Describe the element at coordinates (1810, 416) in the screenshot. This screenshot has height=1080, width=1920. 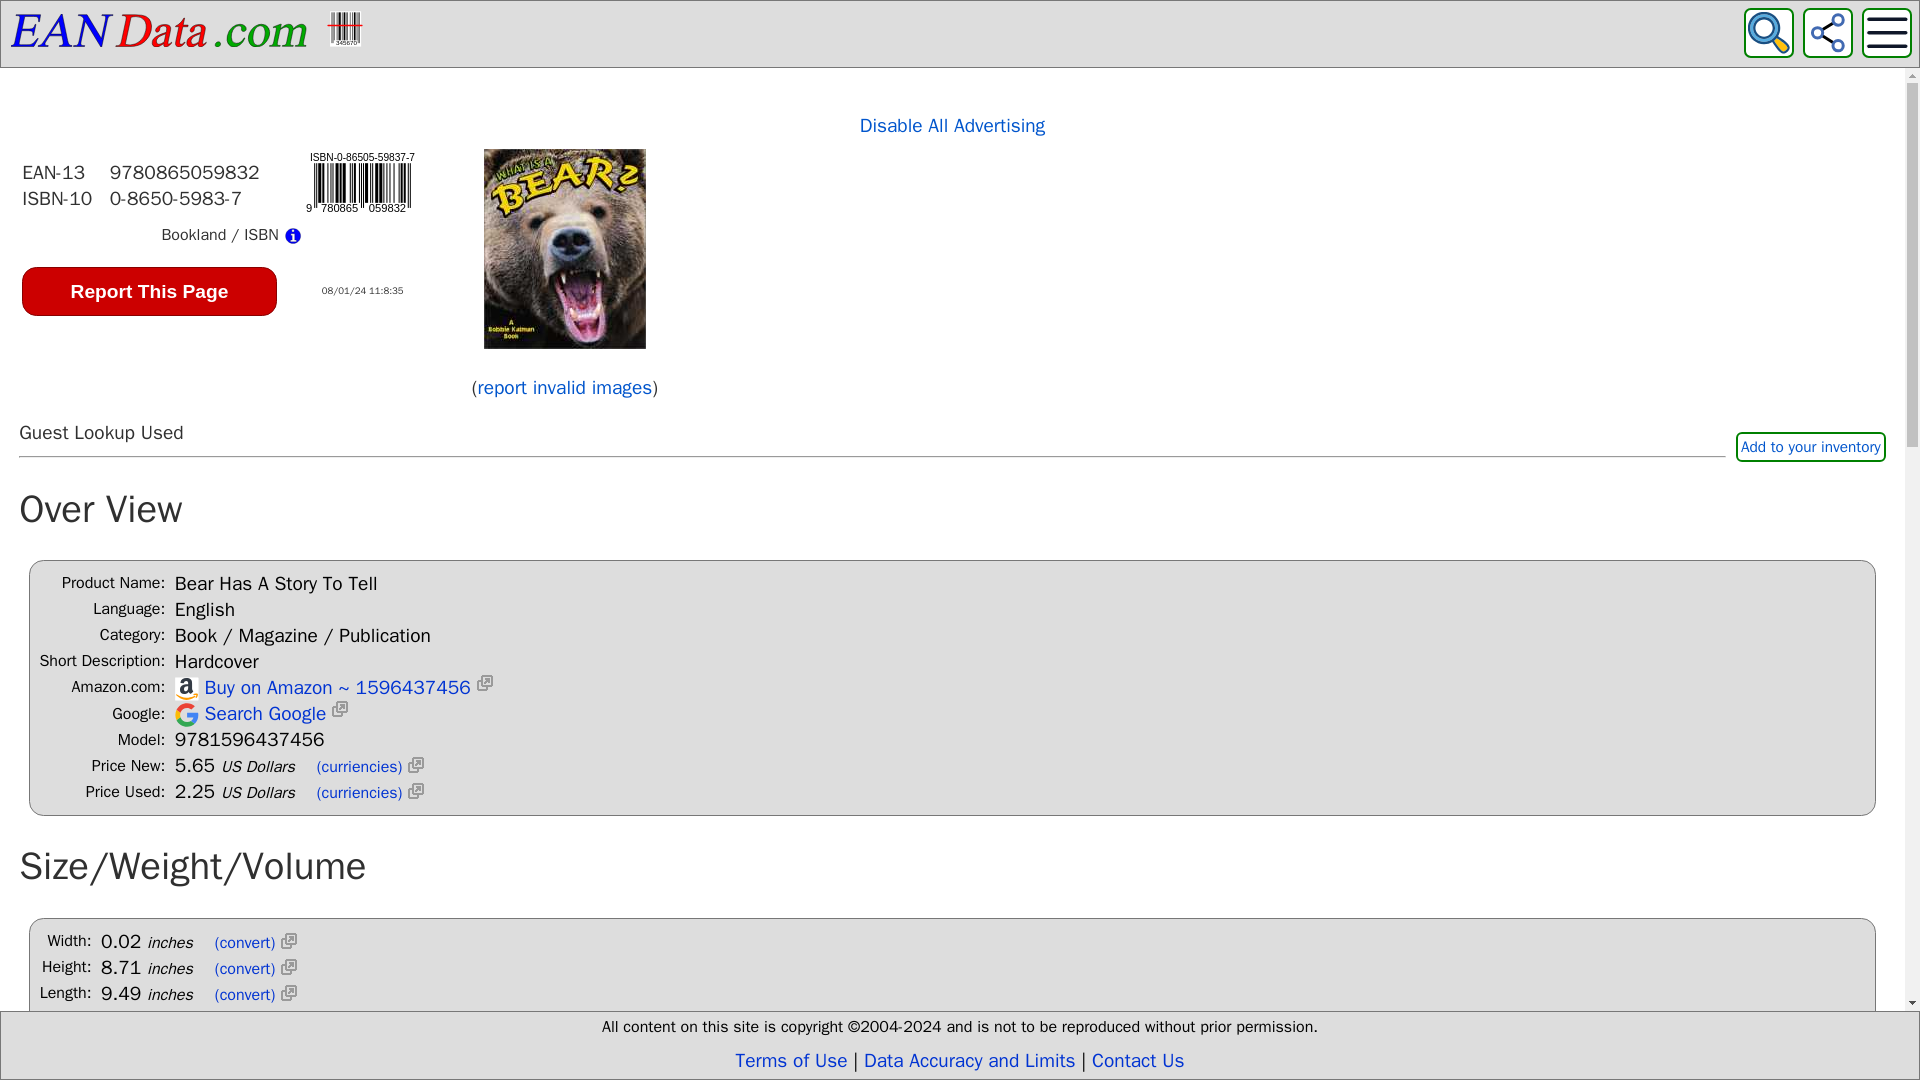
I see `group rating is half a star from 0 user` at that location.